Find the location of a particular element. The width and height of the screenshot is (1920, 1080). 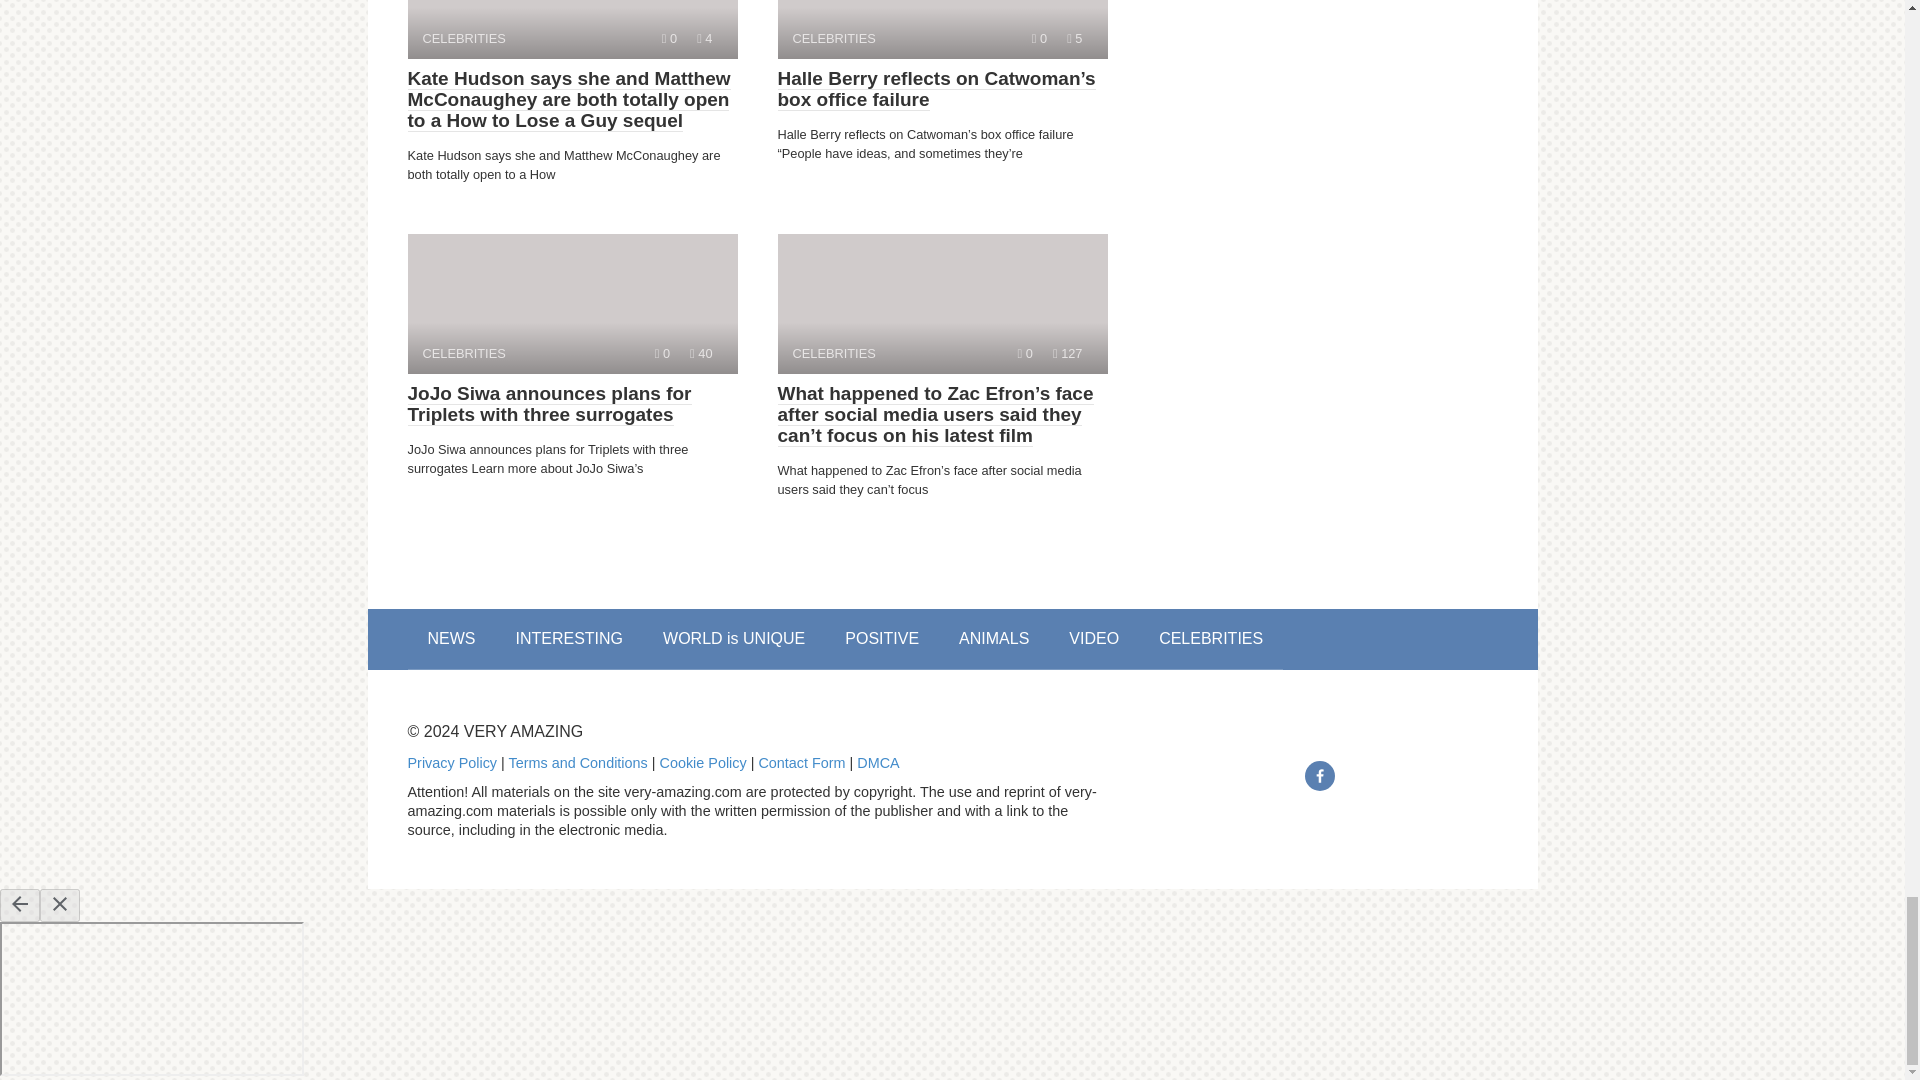

Views is located at coordinates (572, 304).